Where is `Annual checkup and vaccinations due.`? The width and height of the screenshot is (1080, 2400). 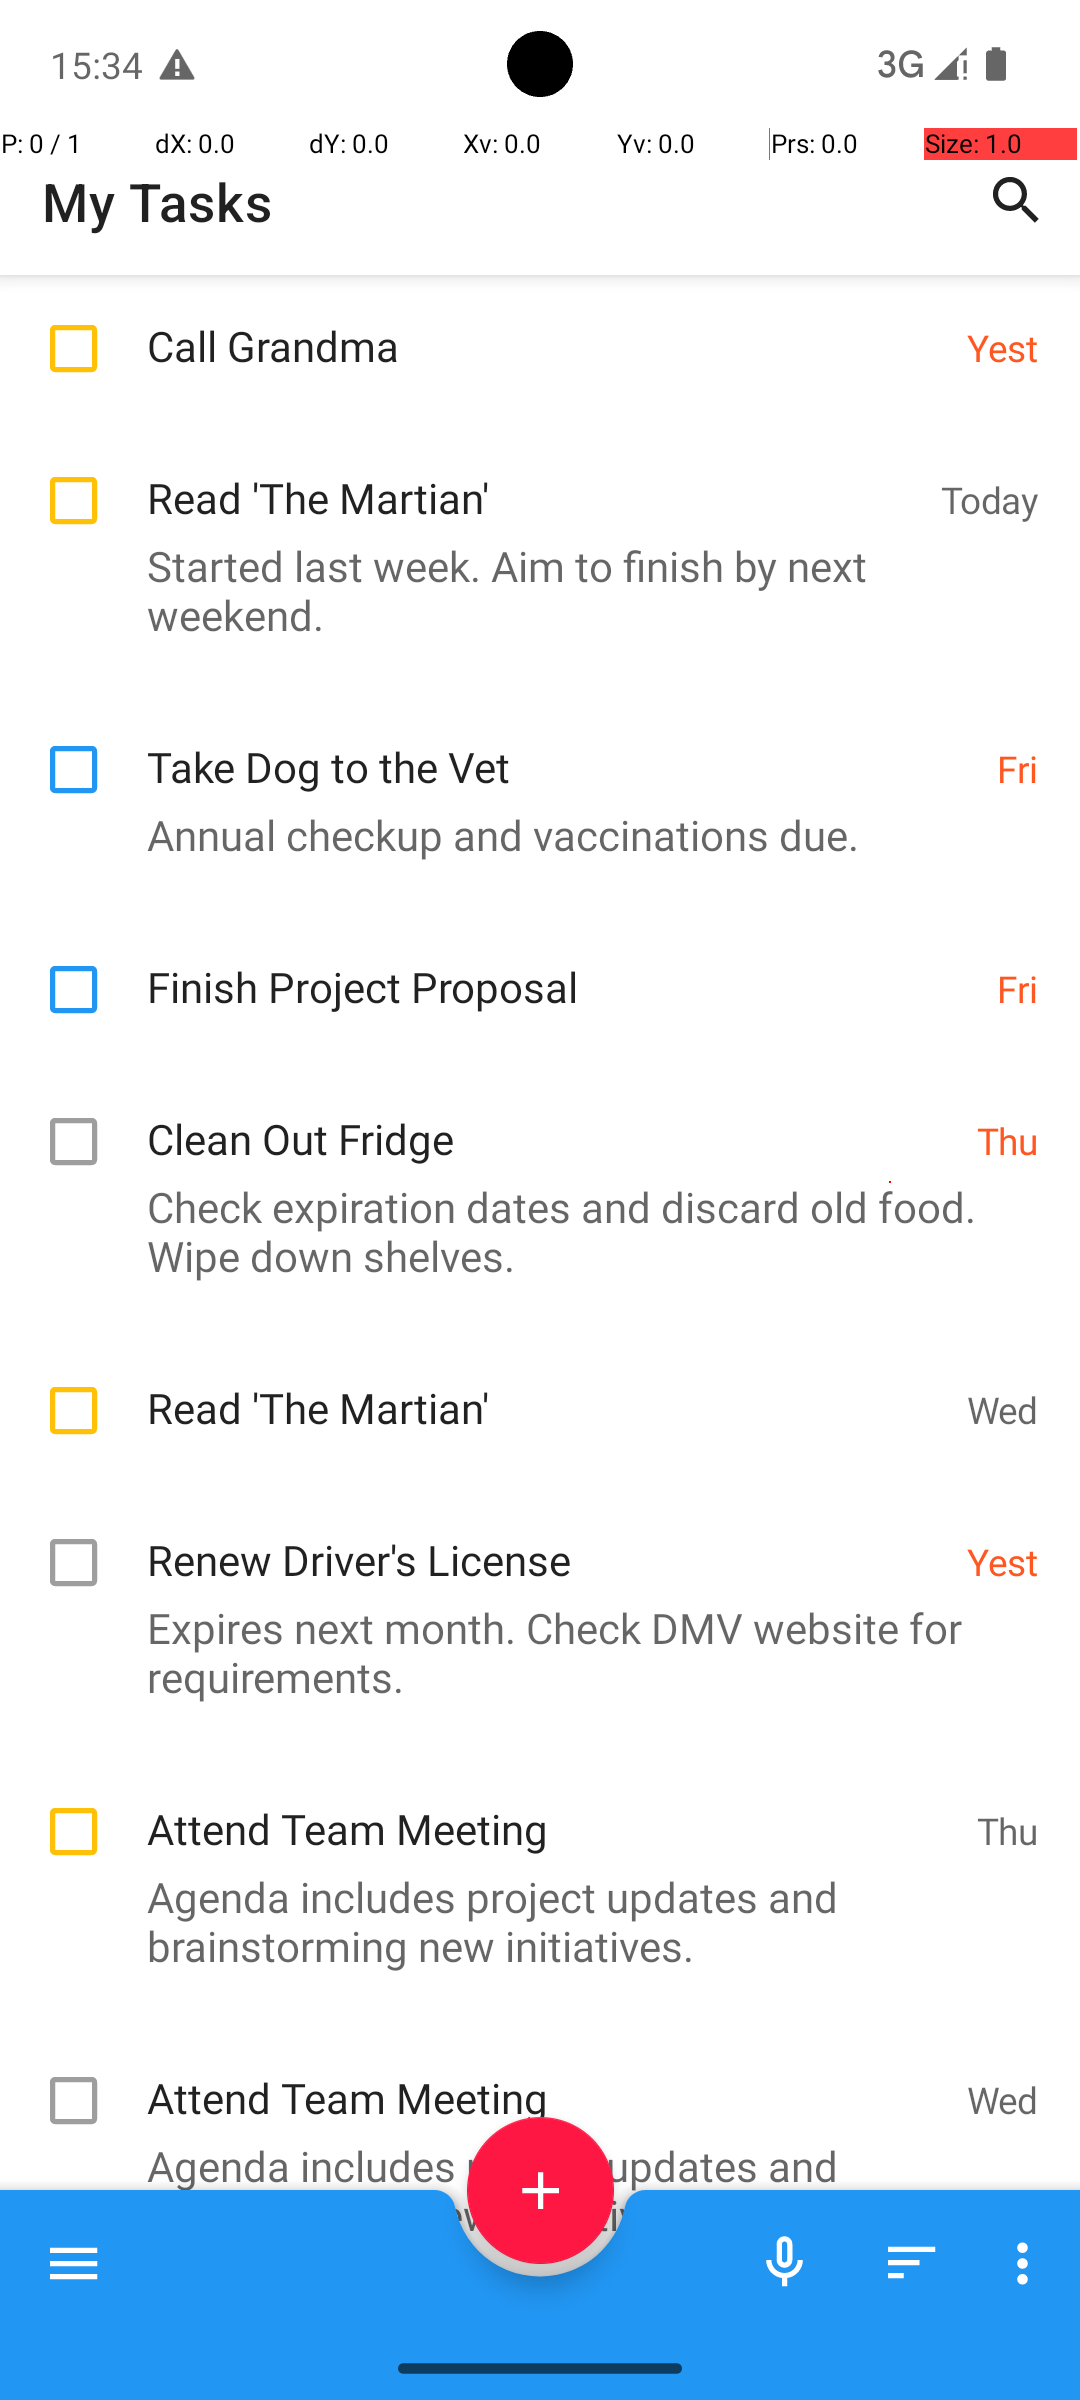 Annual checkup and vaccinations due. is located at coordinates (530, 834).